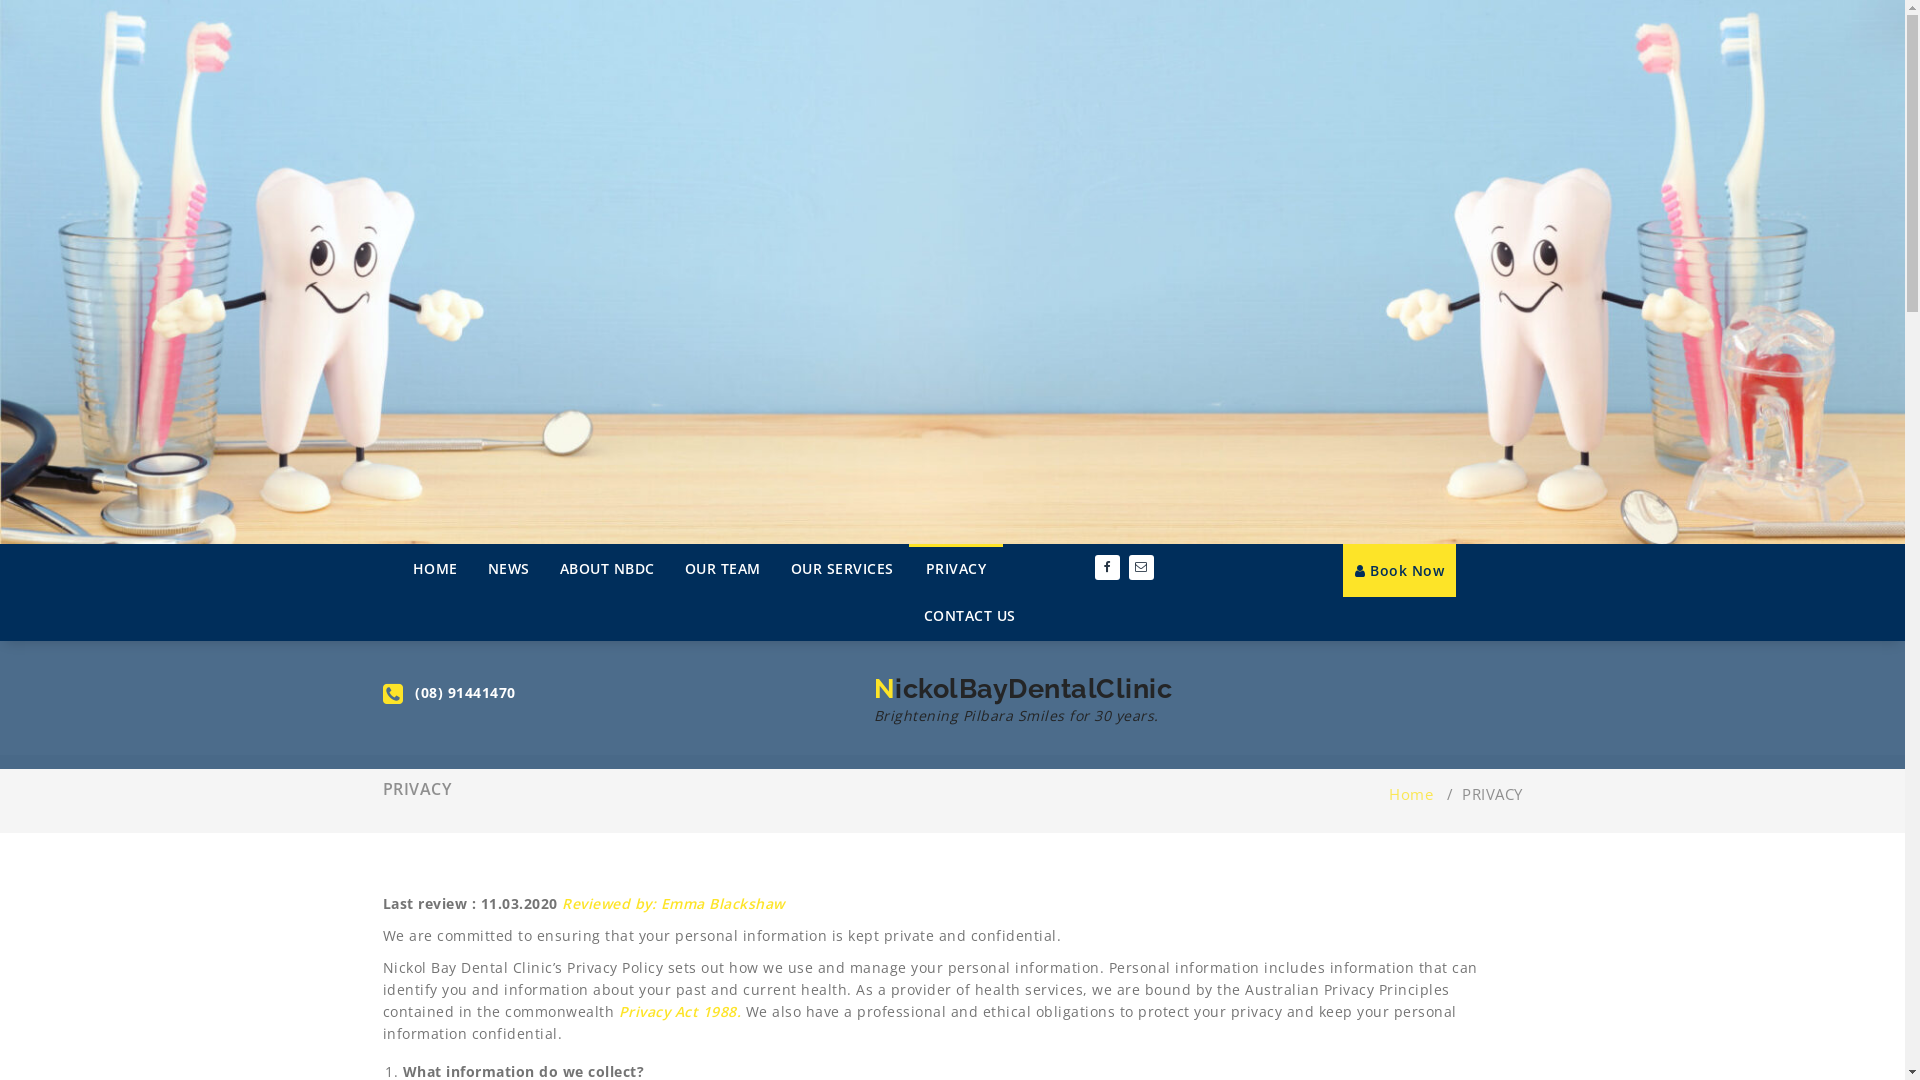 This screenshot has height=1080, width=1920. What do you see at coordinates (436, 569) in the screenshot?
I see `HOME` at bounding box center [436, 569].